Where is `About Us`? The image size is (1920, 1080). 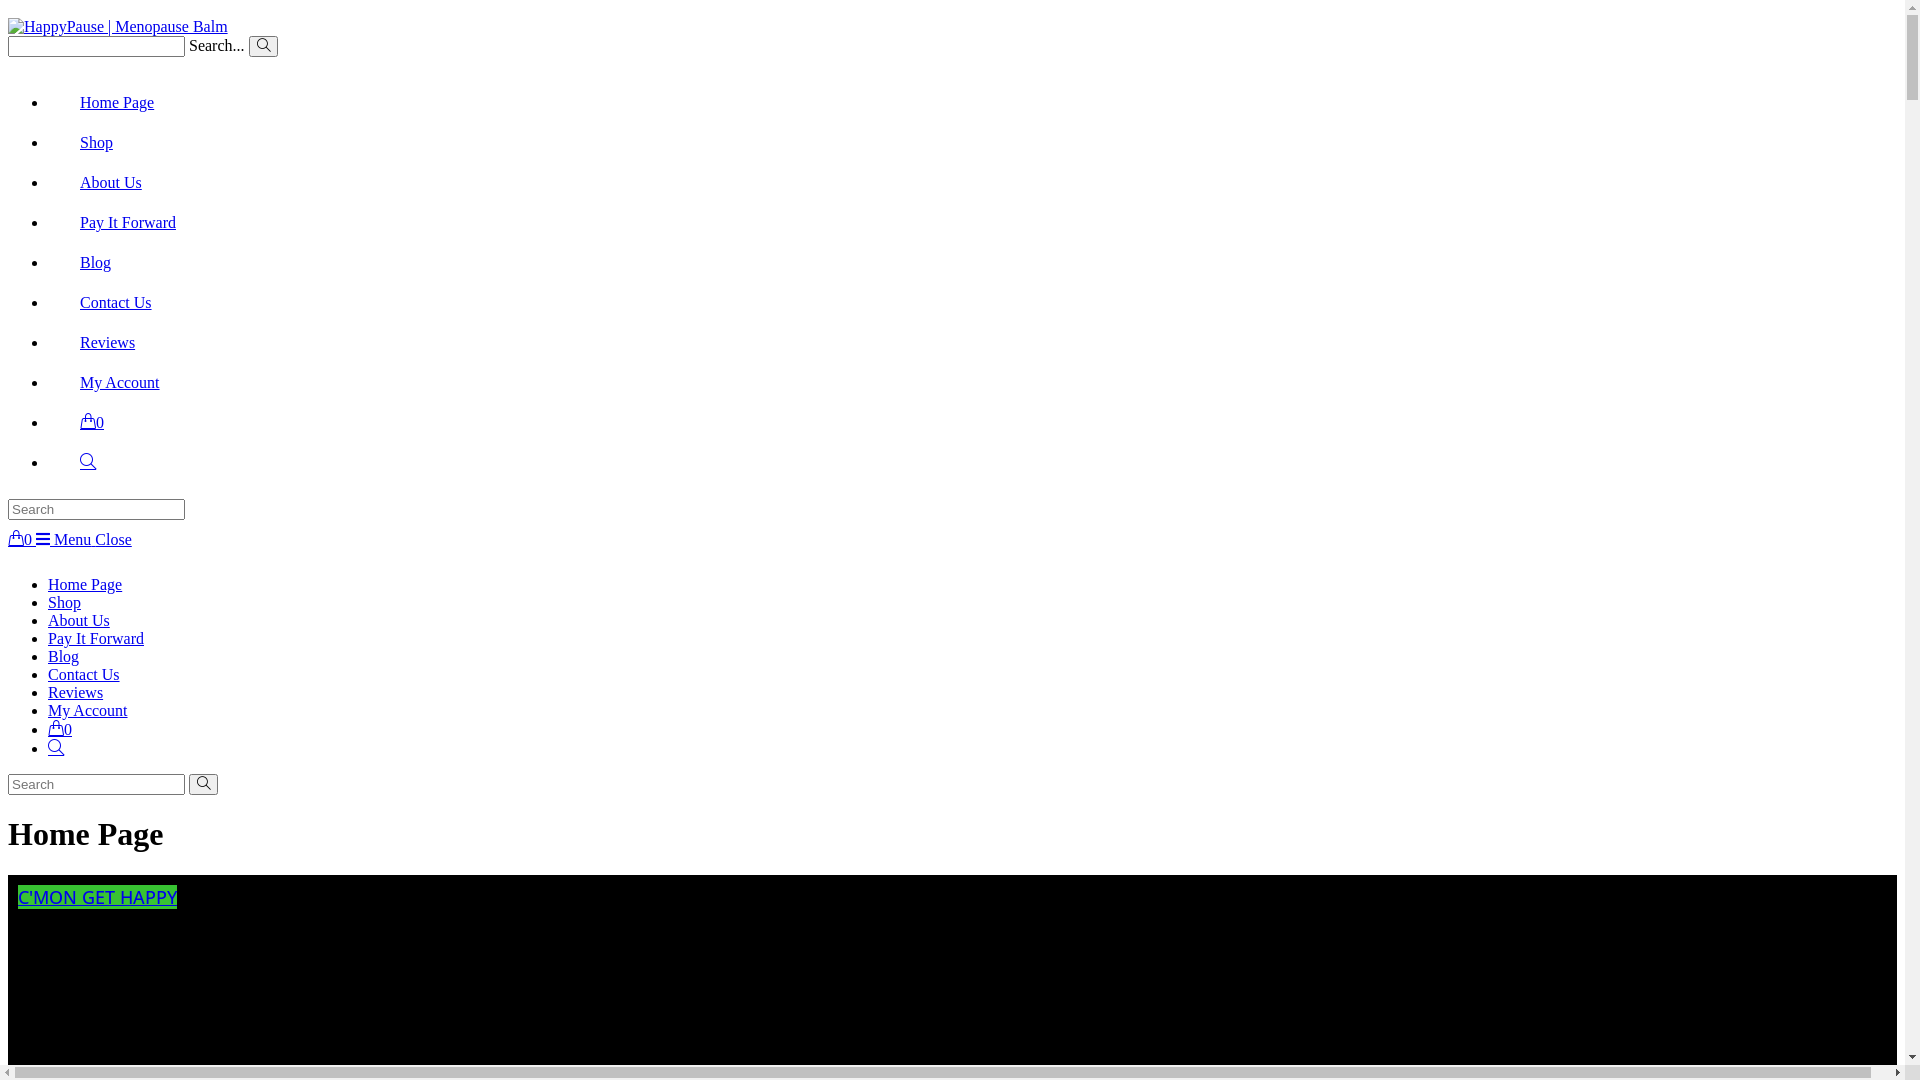
About Us is located at coordinates (111, 182).